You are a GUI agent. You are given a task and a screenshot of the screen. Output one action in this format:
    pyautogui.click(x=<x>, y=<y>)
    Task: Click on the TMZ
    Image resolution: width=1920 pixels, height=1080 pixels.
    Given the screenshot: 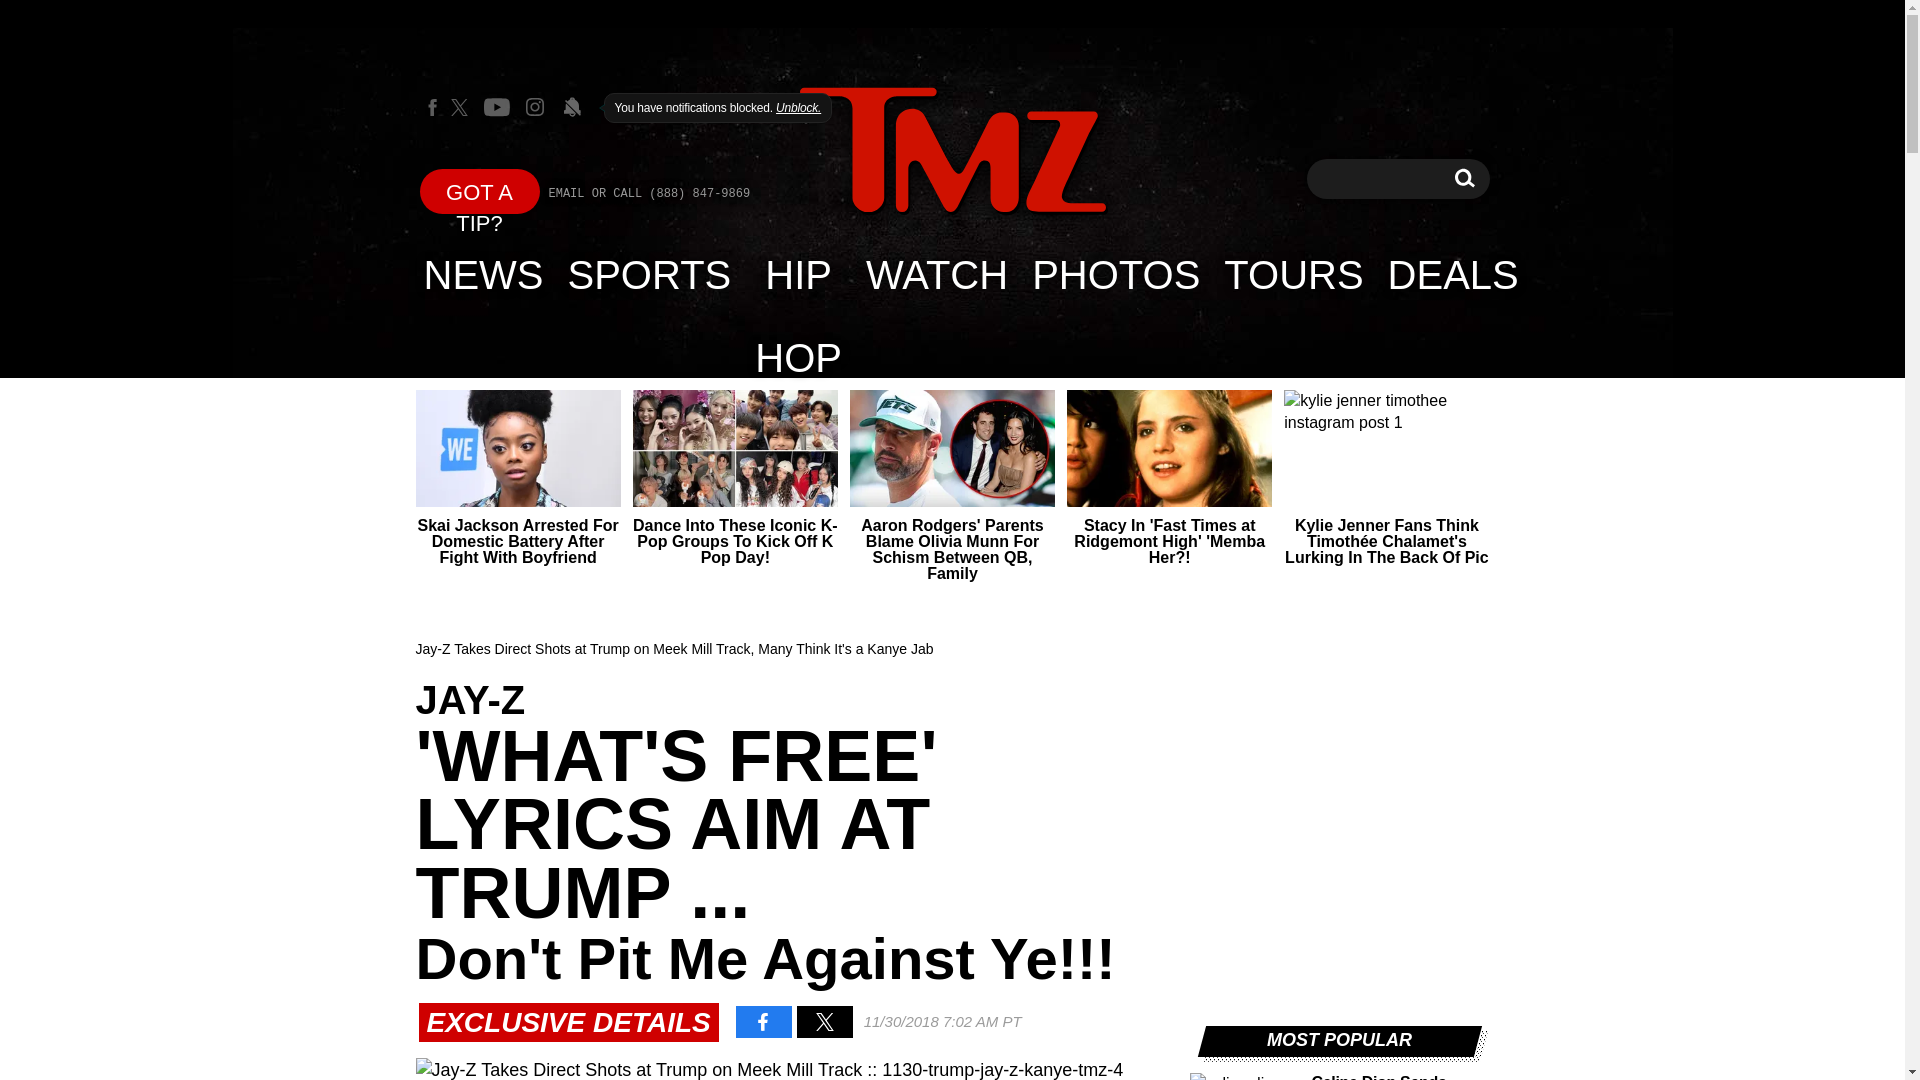 What is the action you would take?
    pyautogui.click(x=484, y=274)
    